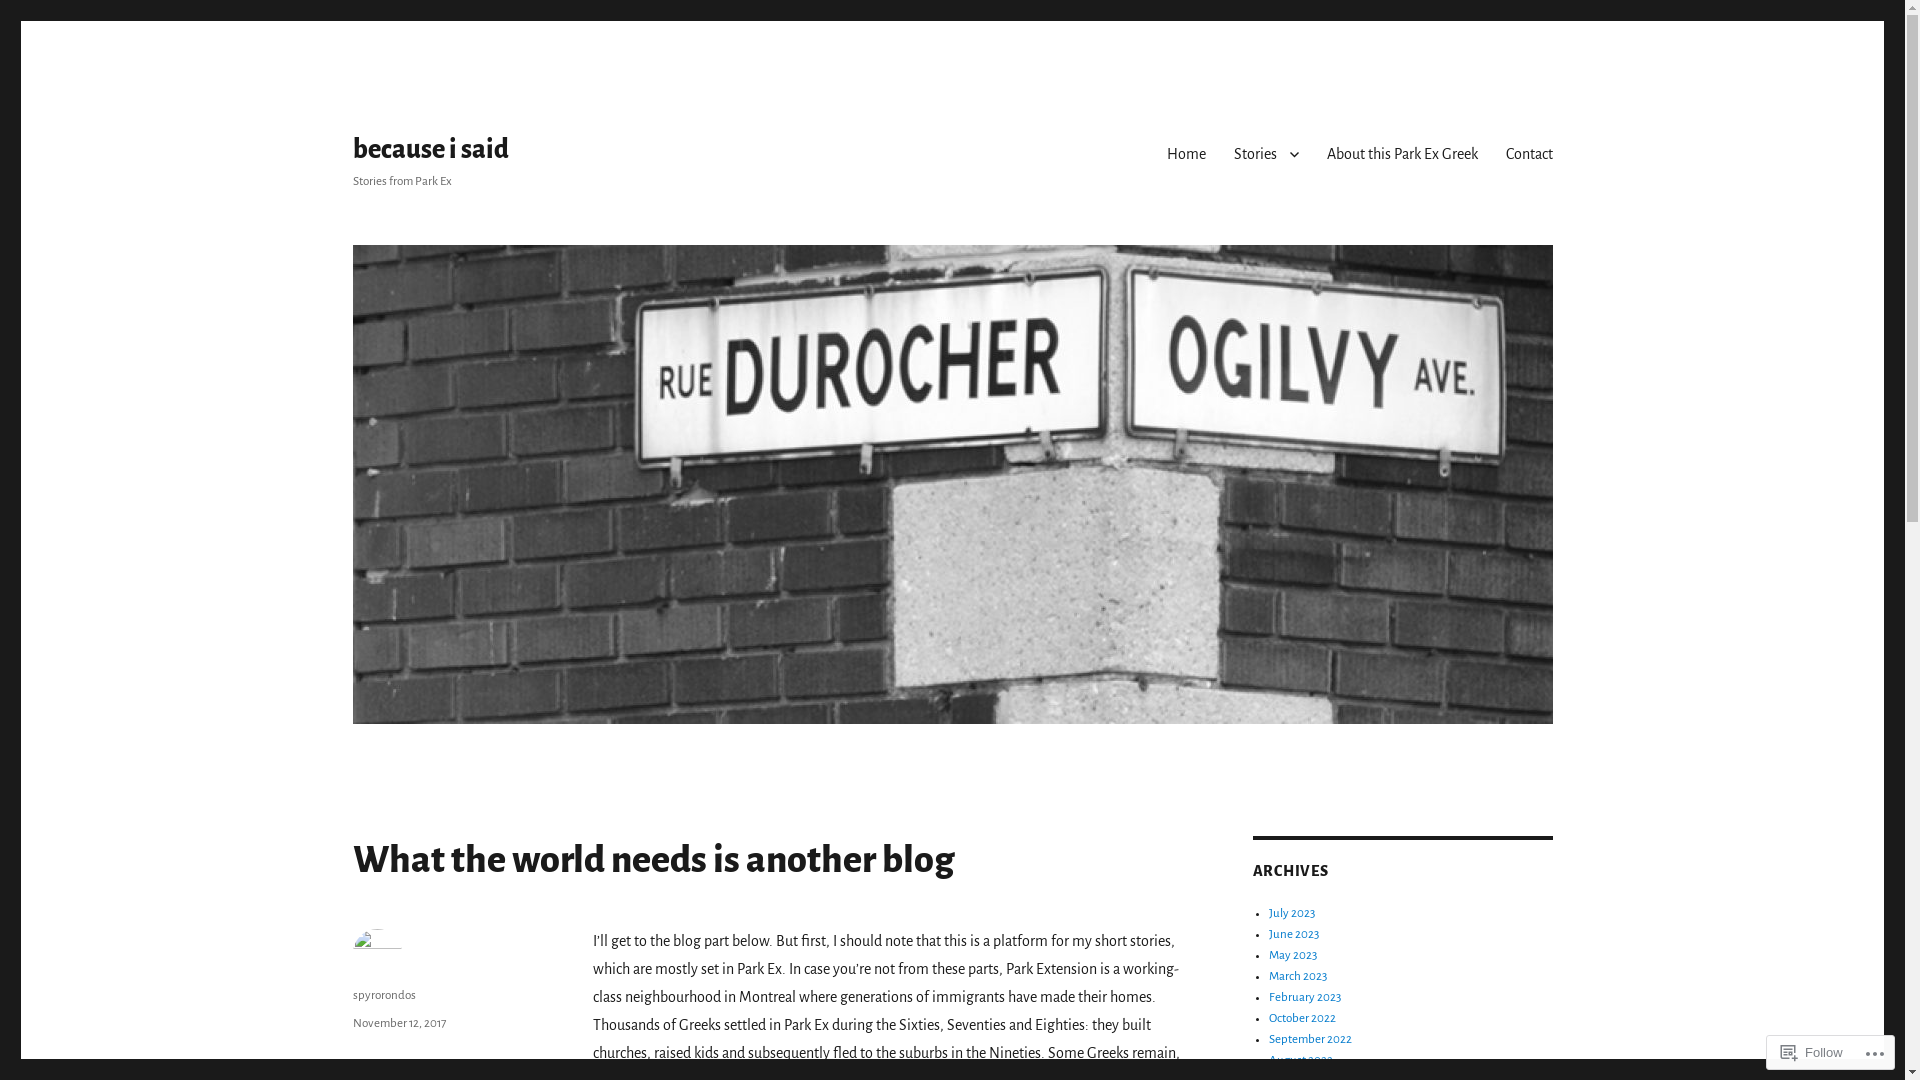 This screenshot has width=1920, height=1080. What do you see at coordinates (1302, 1018) in the screenshot?
I see `October 2022` at bounding box center [1302, 1018].